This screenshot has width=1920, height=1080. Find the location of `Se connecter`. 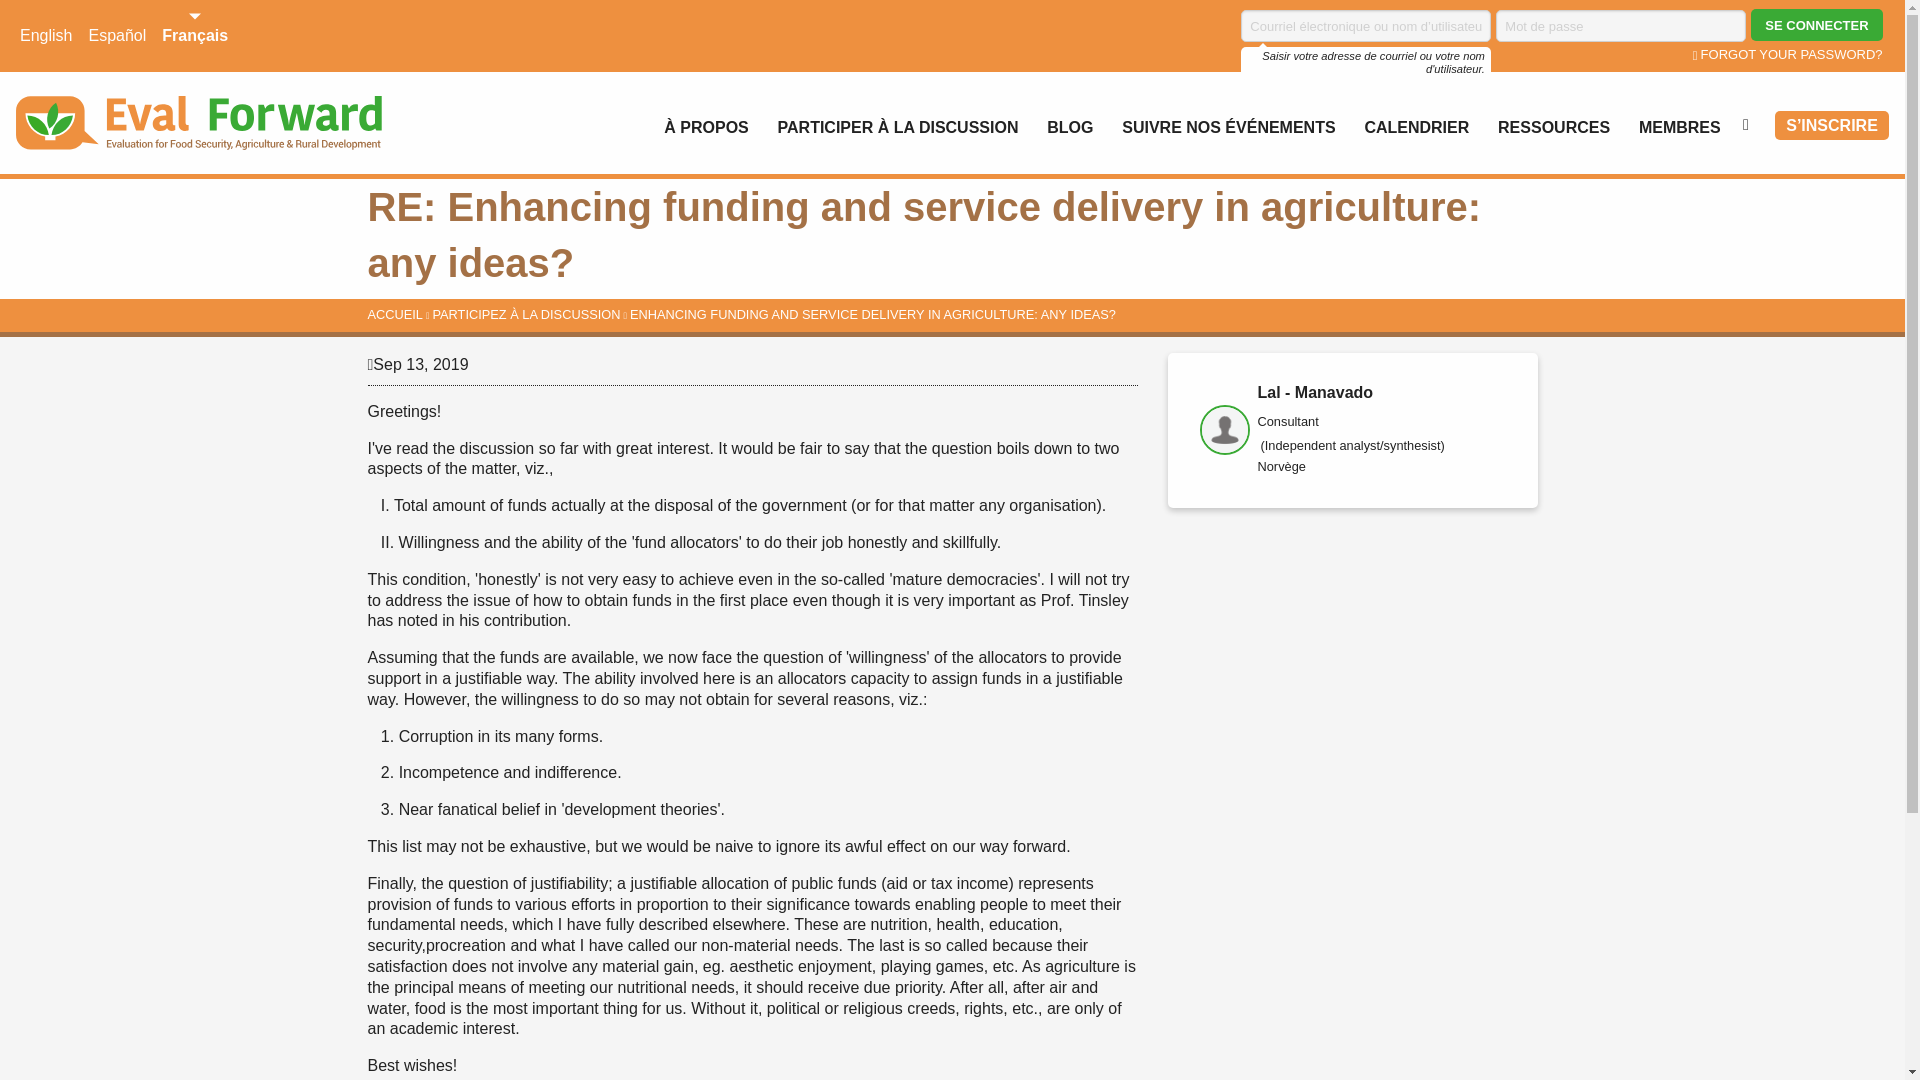

Se connecter is located at coordinates (1816, 24).